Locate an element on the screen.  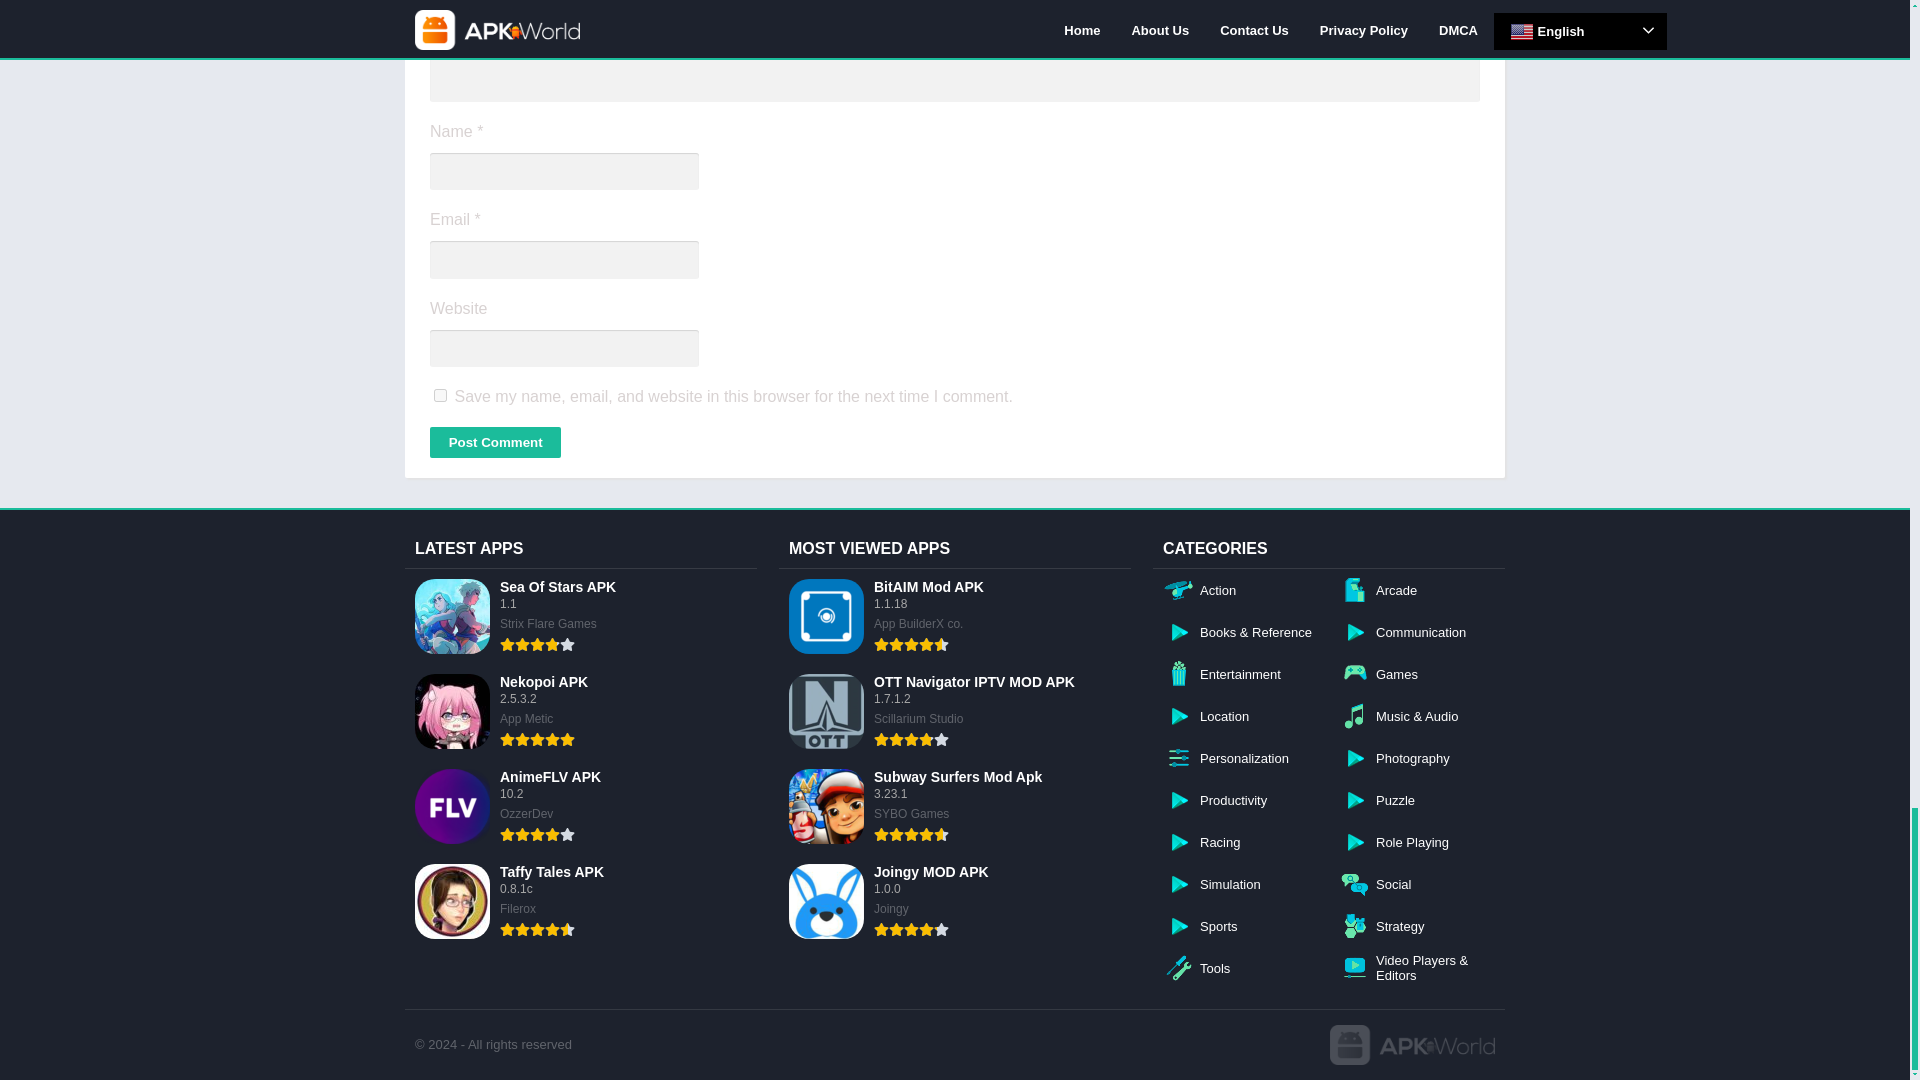
Post Comment is located at coordinates (495, 442).